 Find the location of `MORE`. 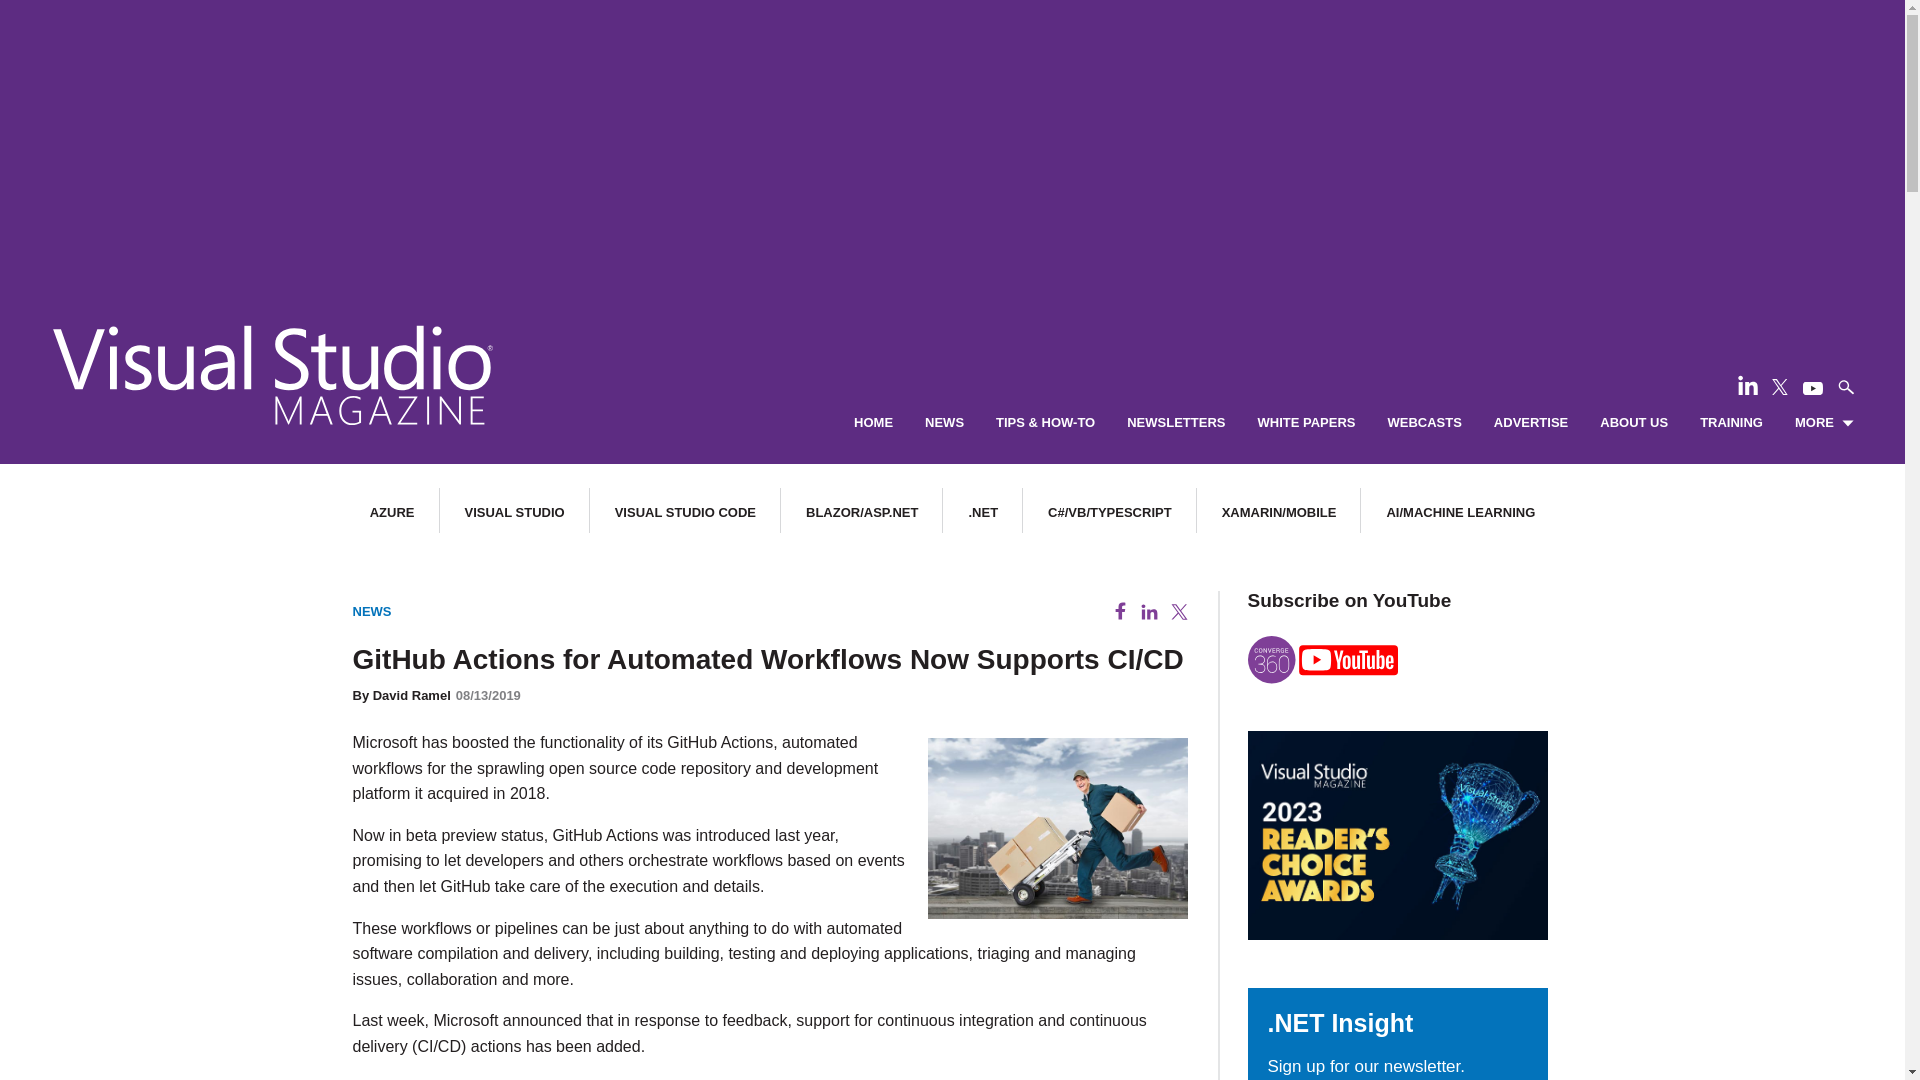

MORE is located at coordinates (1824, 423).